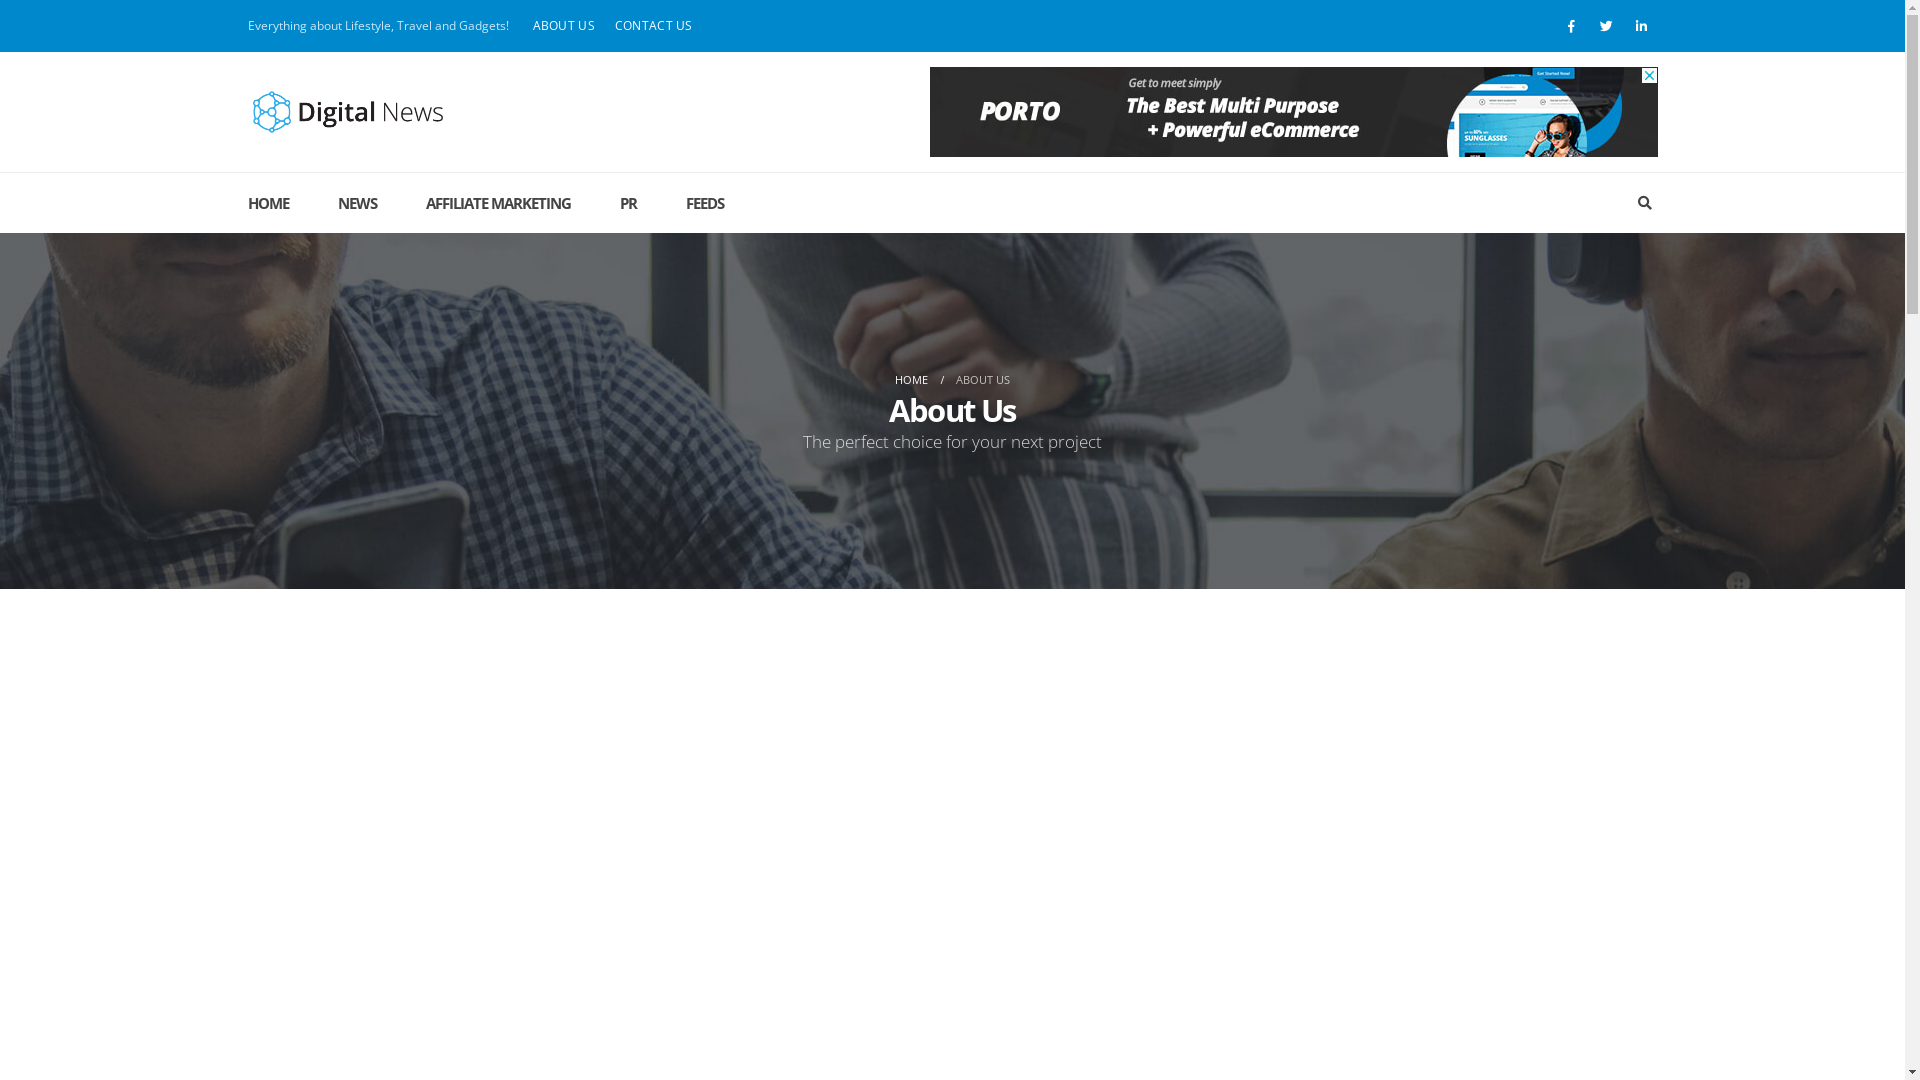  Describe the element at coordinates (628, 203) in the screenshot. I see `PR` at that location.